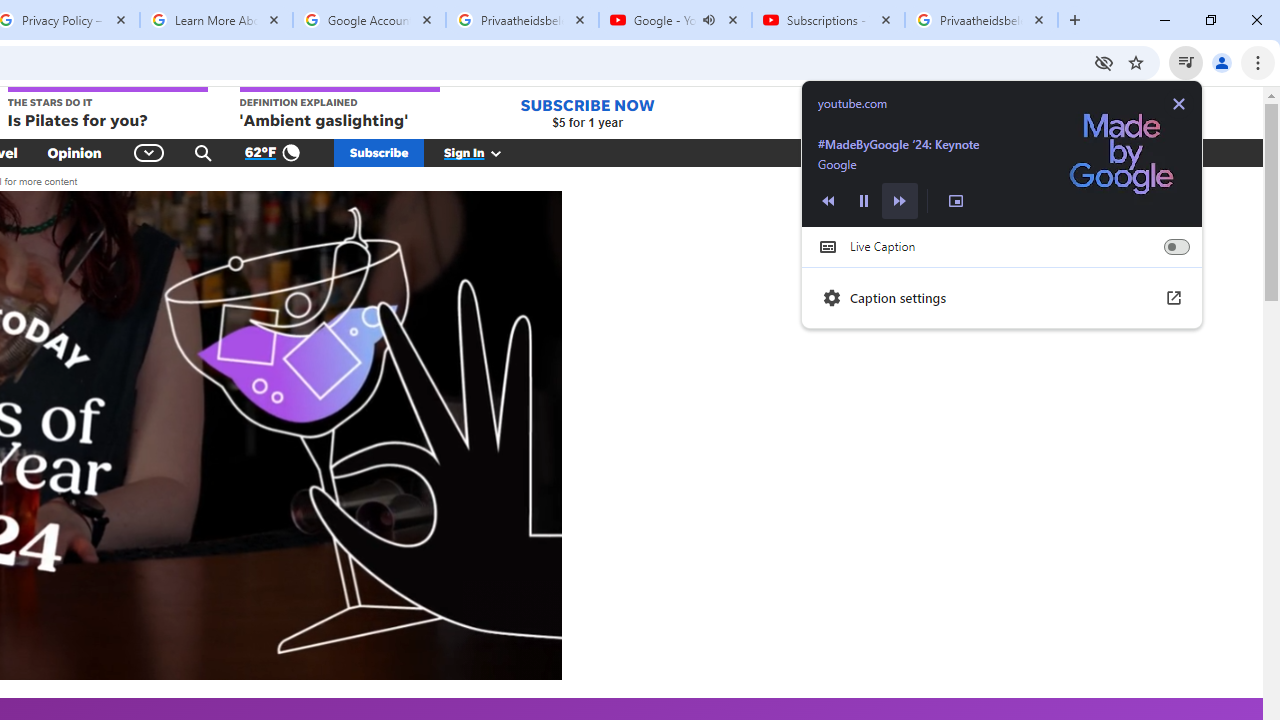 This screenshot has height=720, width=1280. I want to click on Subscriptions - YouTube, so click(828, 20).